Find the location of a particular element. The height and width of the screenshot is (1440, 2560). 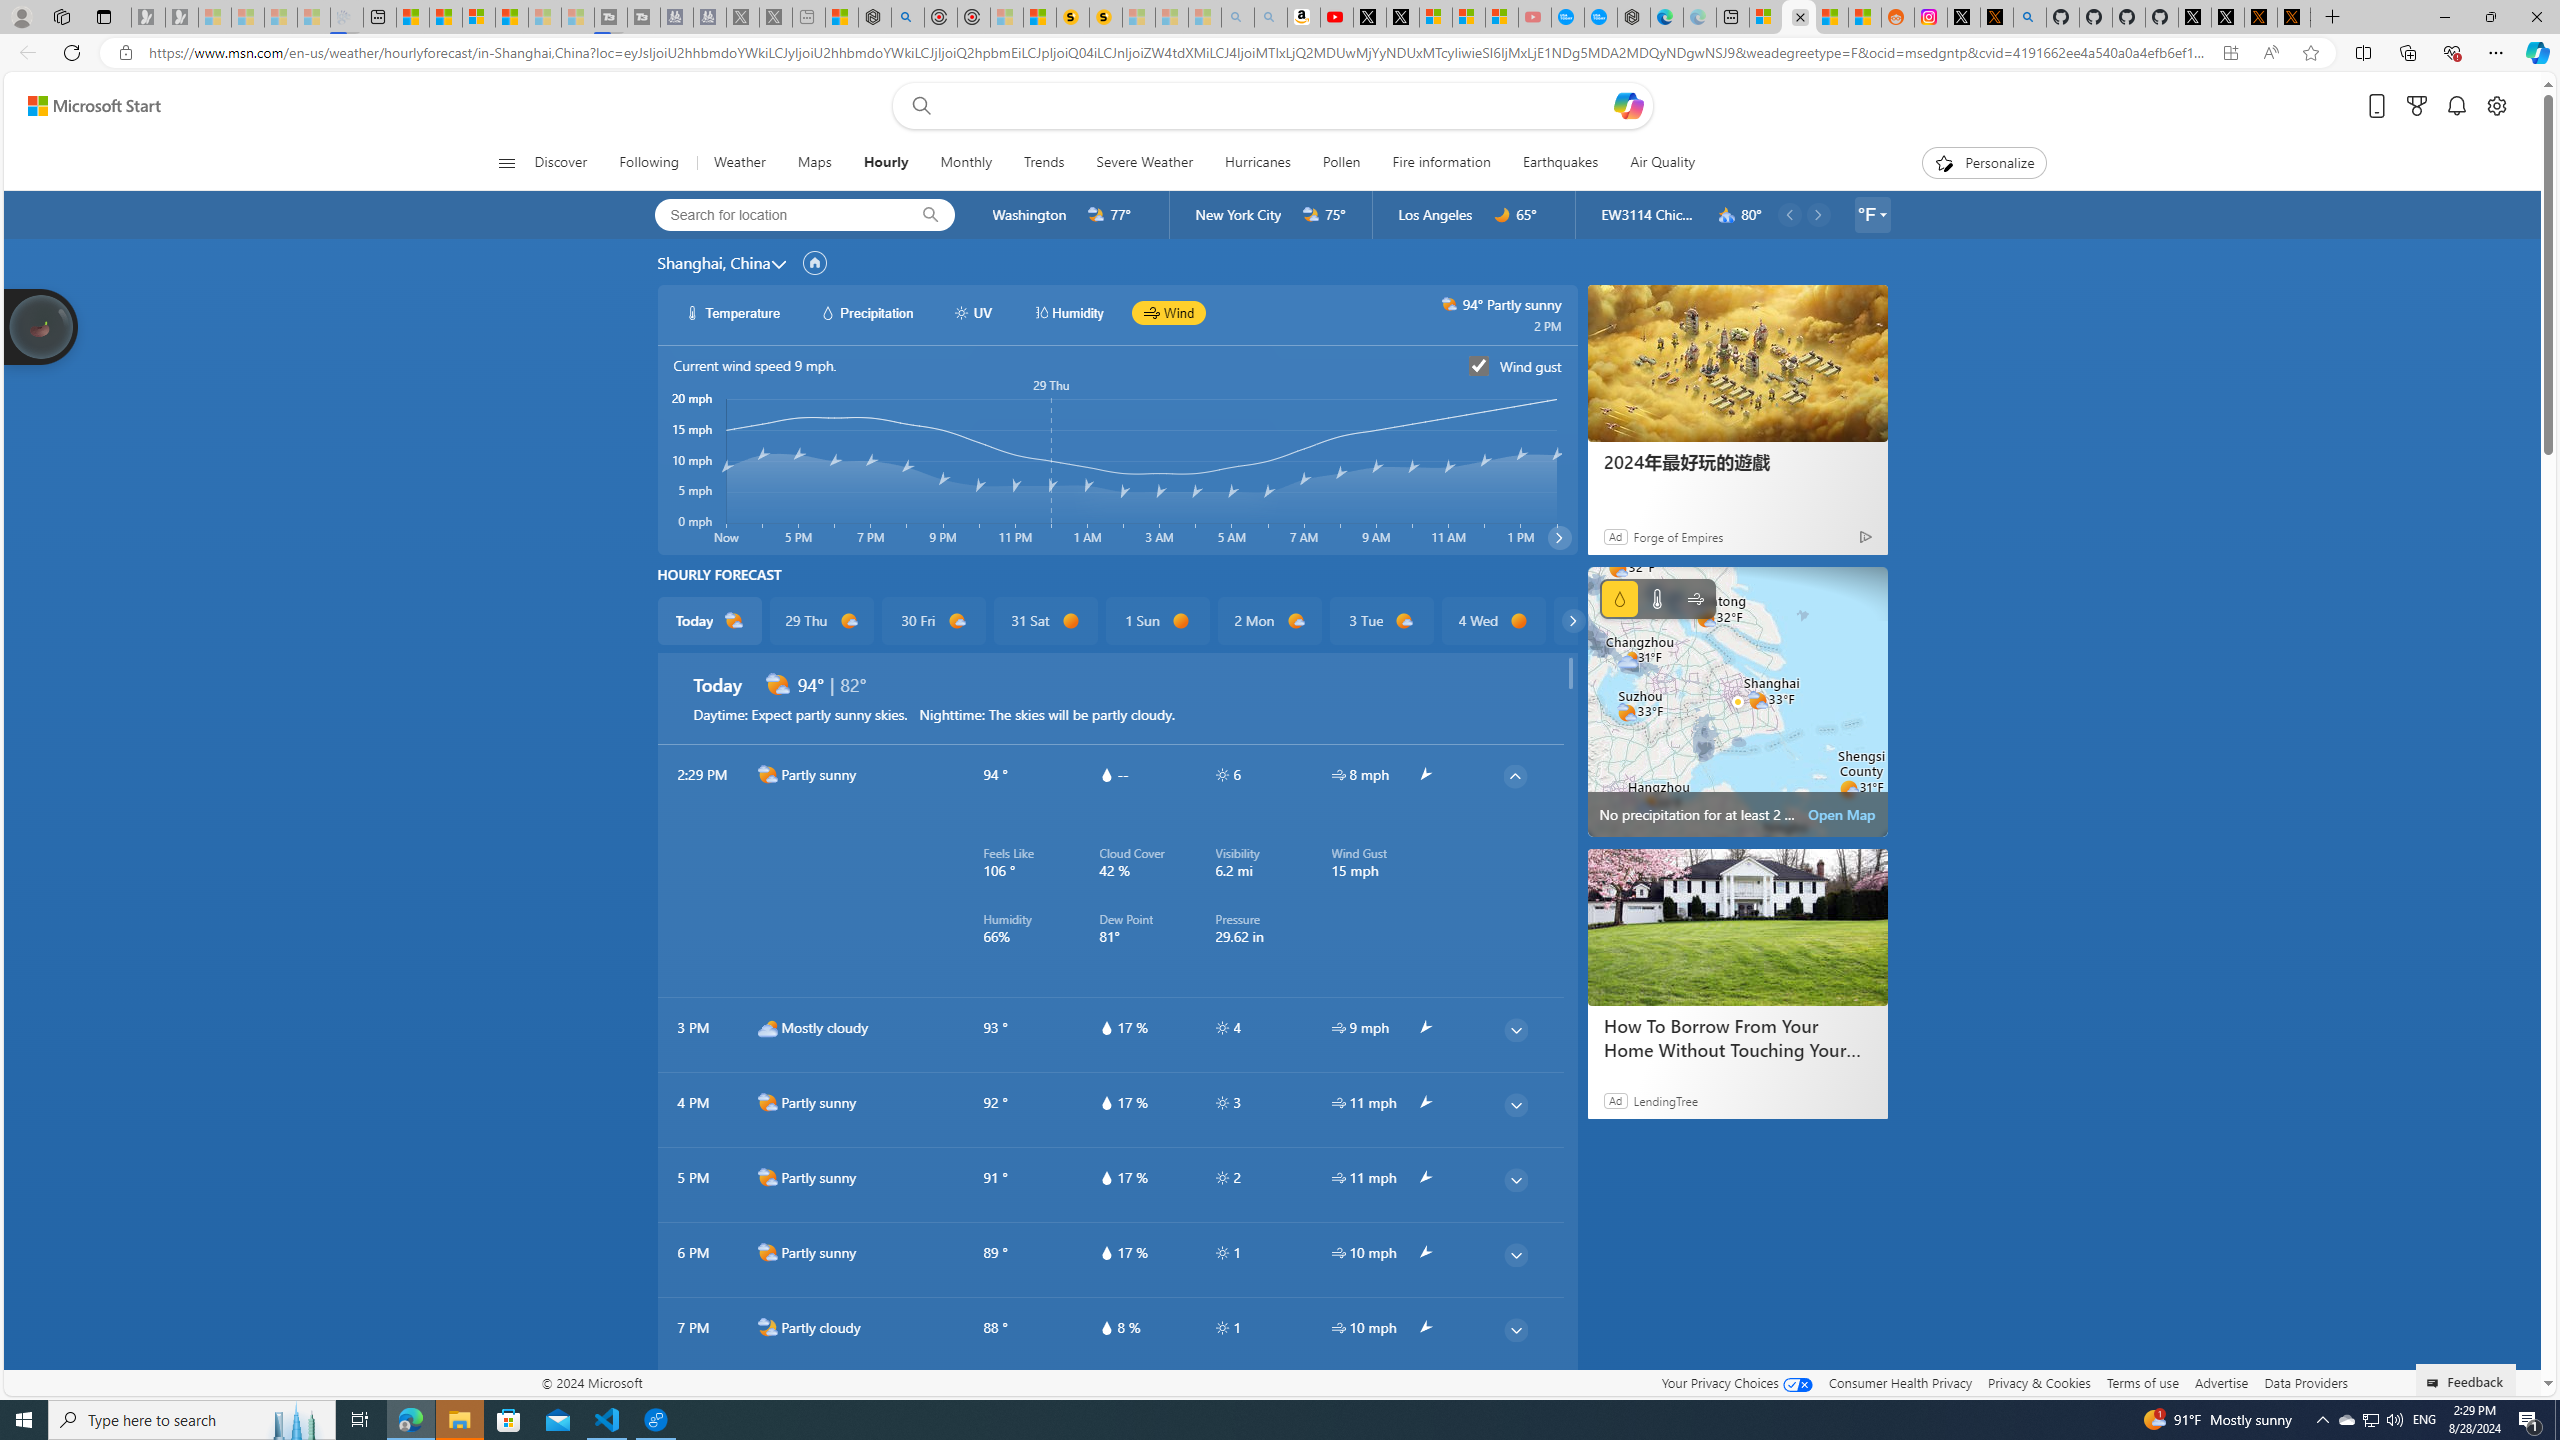

How To Borrow From Your Home Without Touching Your Mortgage is located at coordinates (1736, 1038).